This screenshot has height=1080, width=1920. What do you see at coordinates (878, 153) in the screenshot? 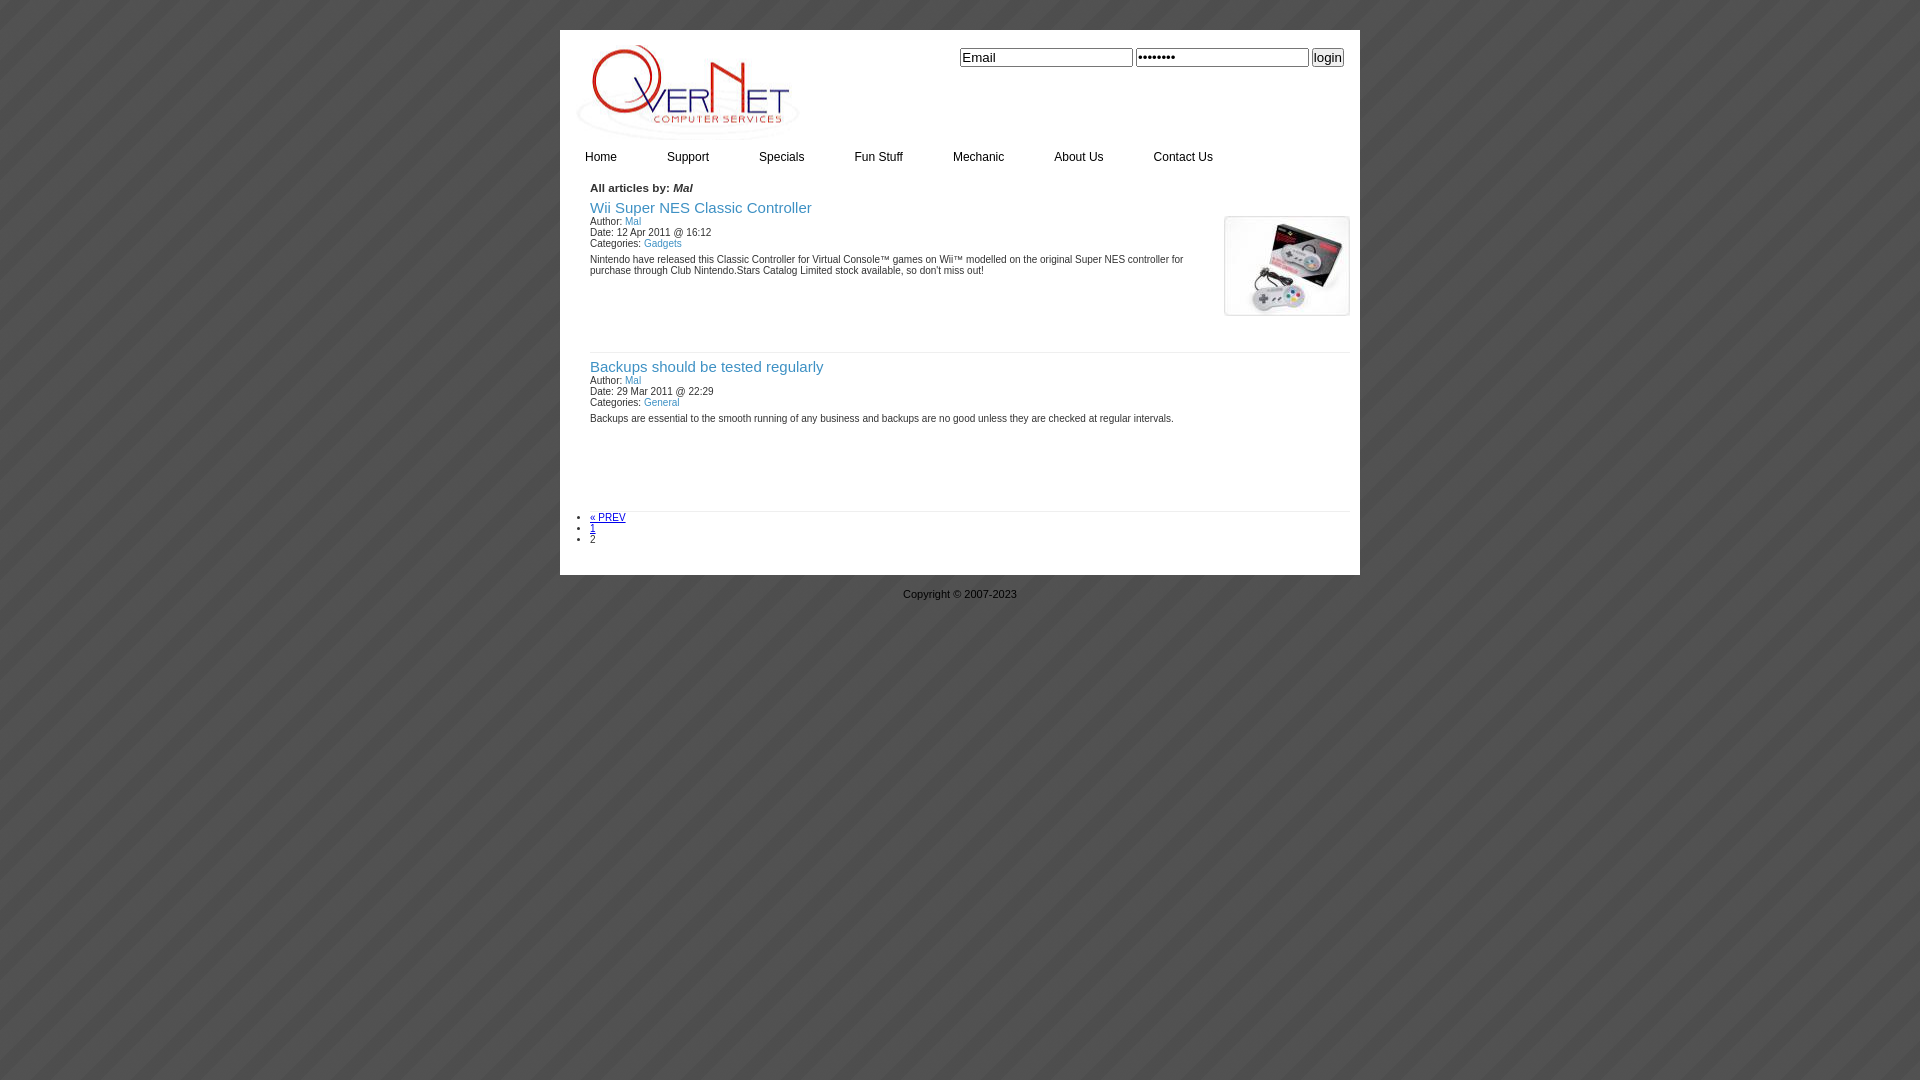
I see `Fun Stuff` at bounding box center [878, 153].